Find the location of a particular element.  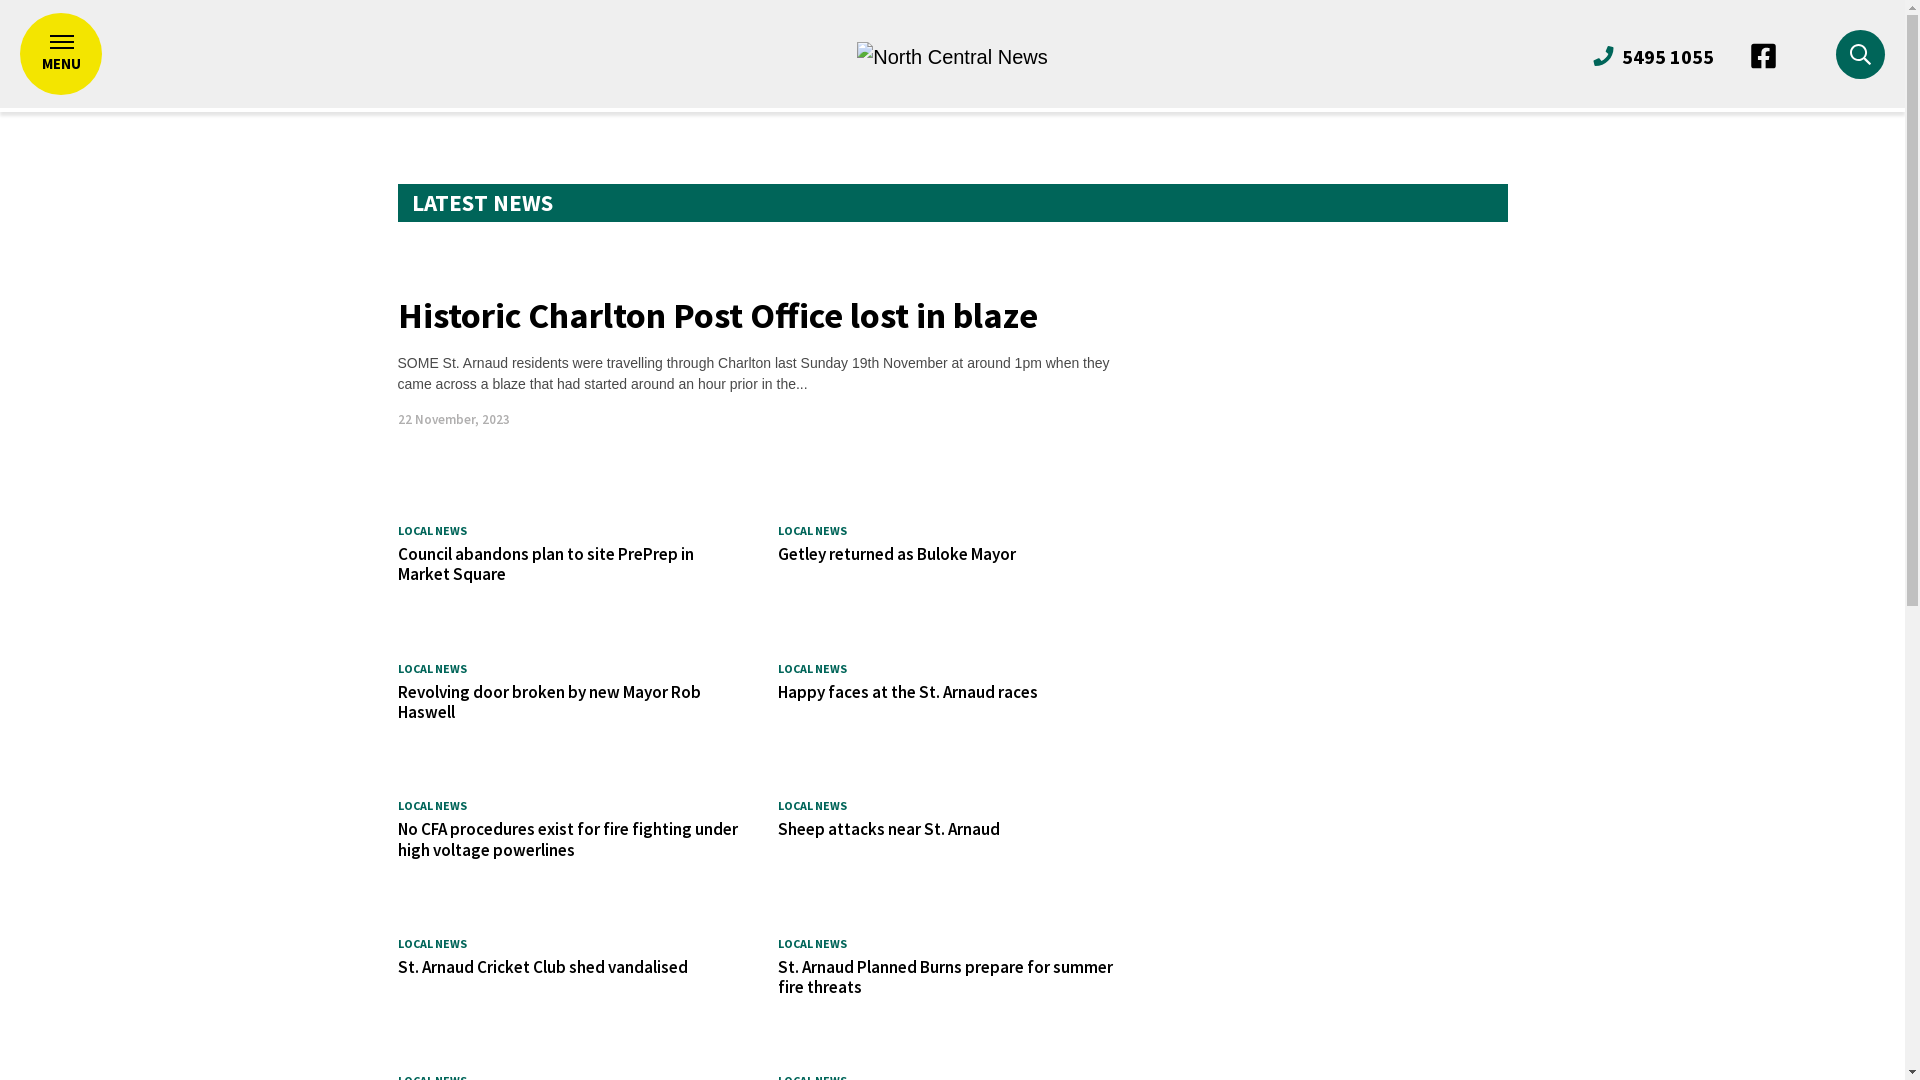

5495 1055 is located at coordinates (1652, 56).